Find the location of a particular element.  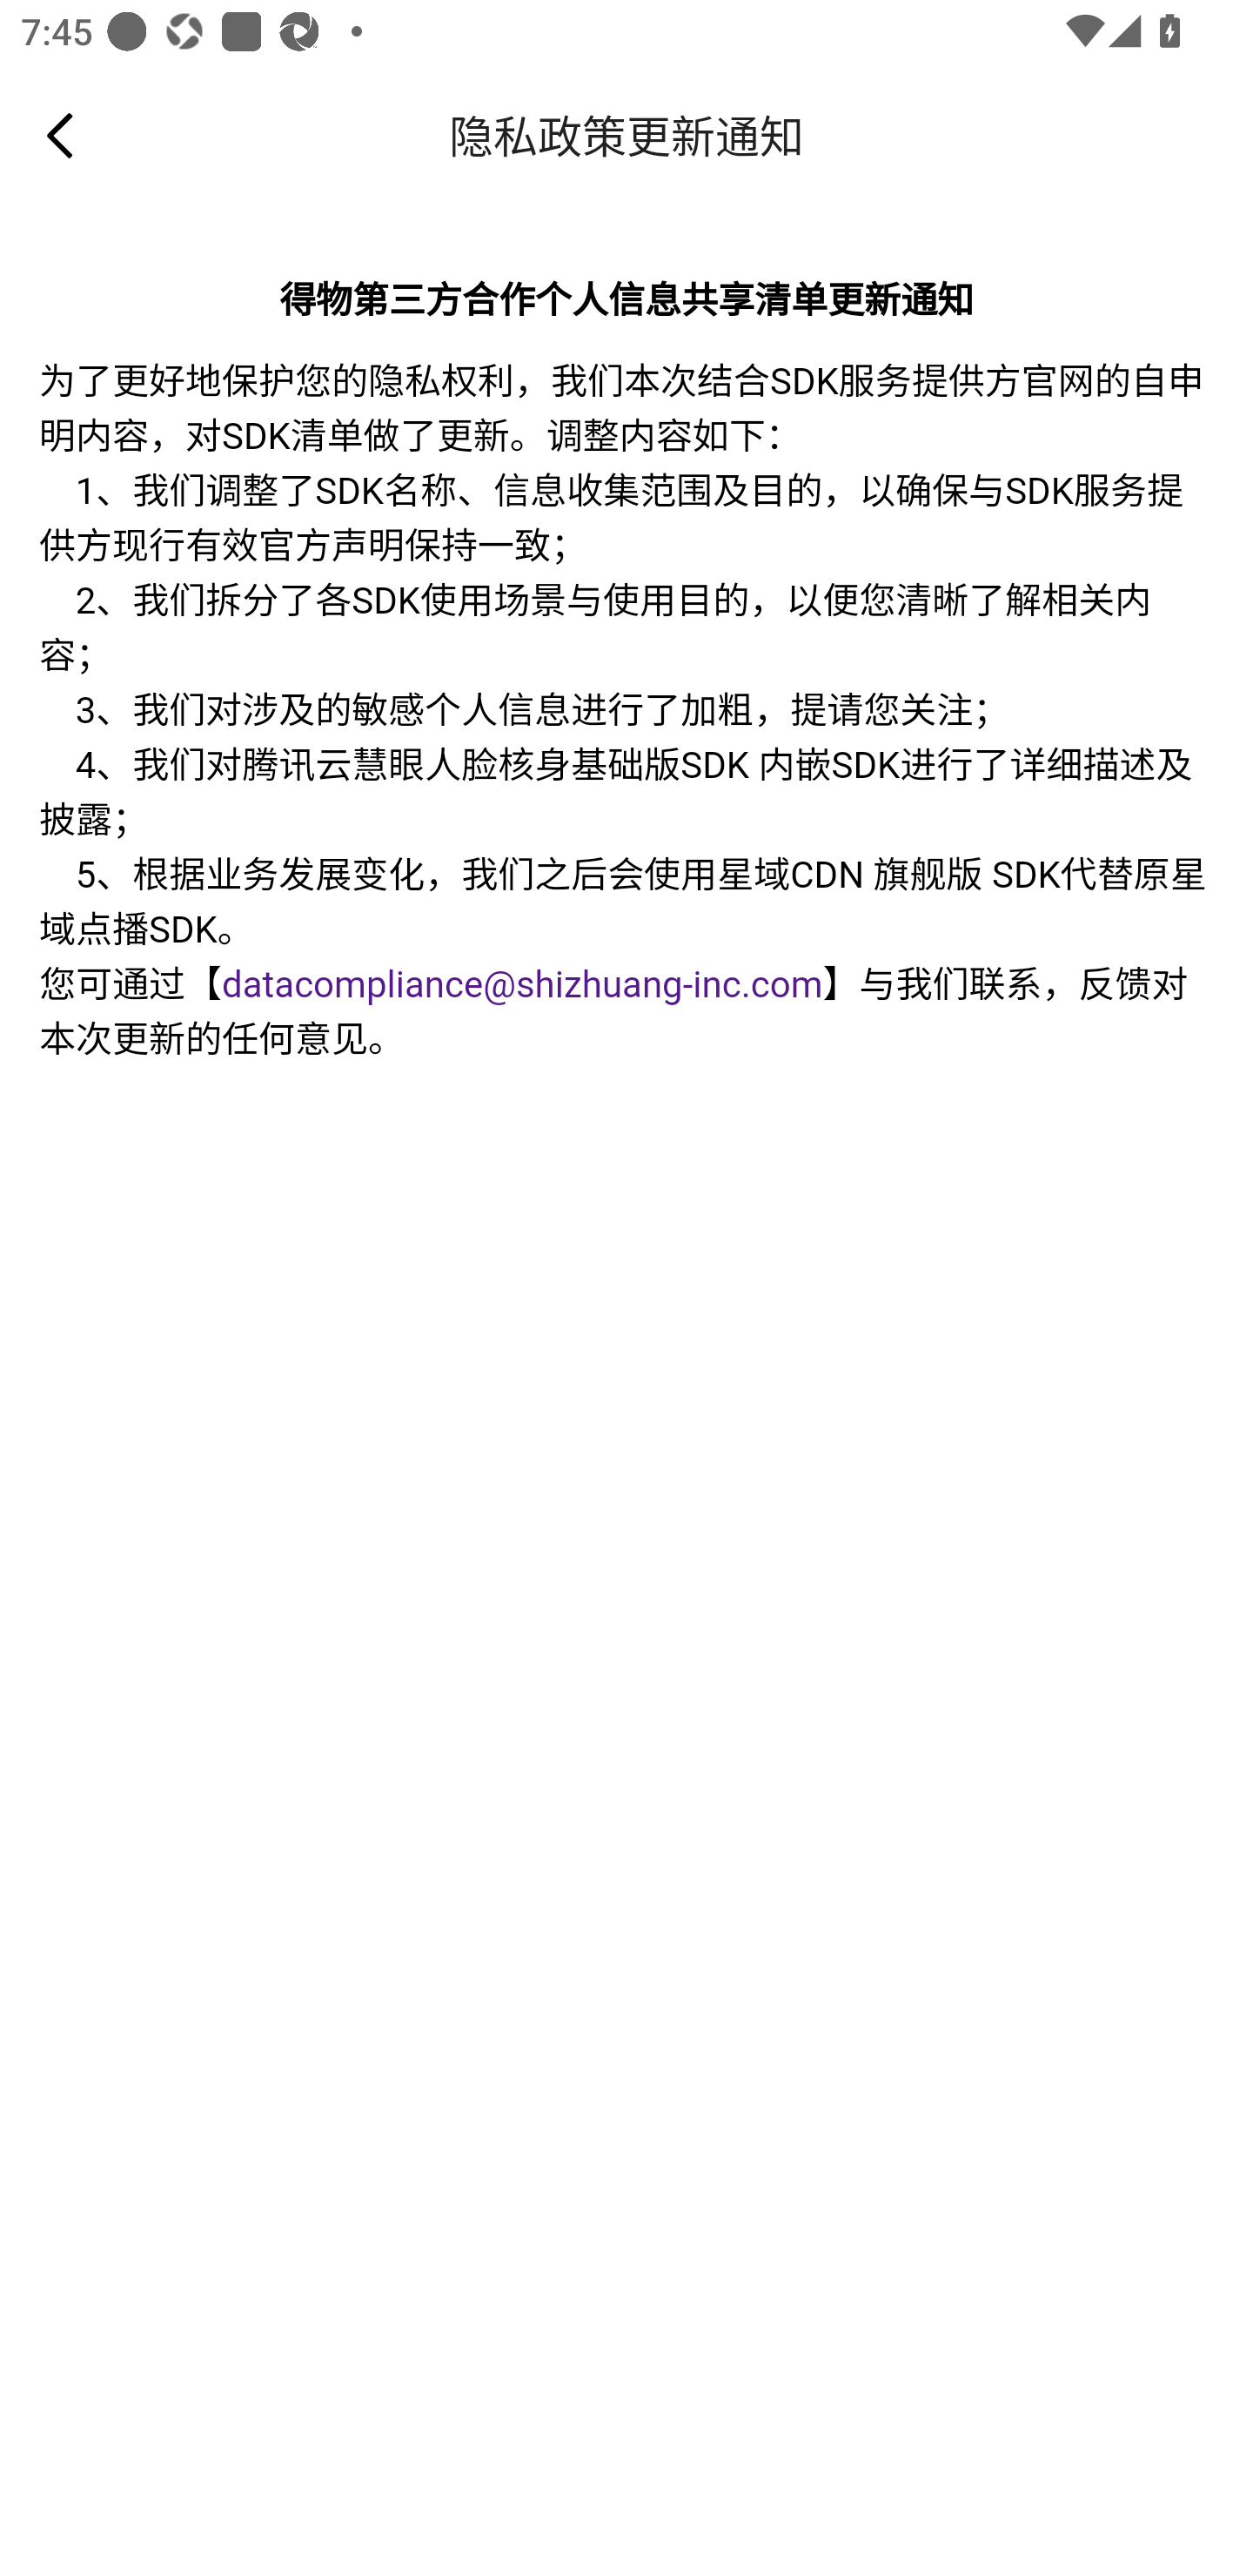

datacompliance@shizhuang-inc.com is located at coordinates (522, 985).